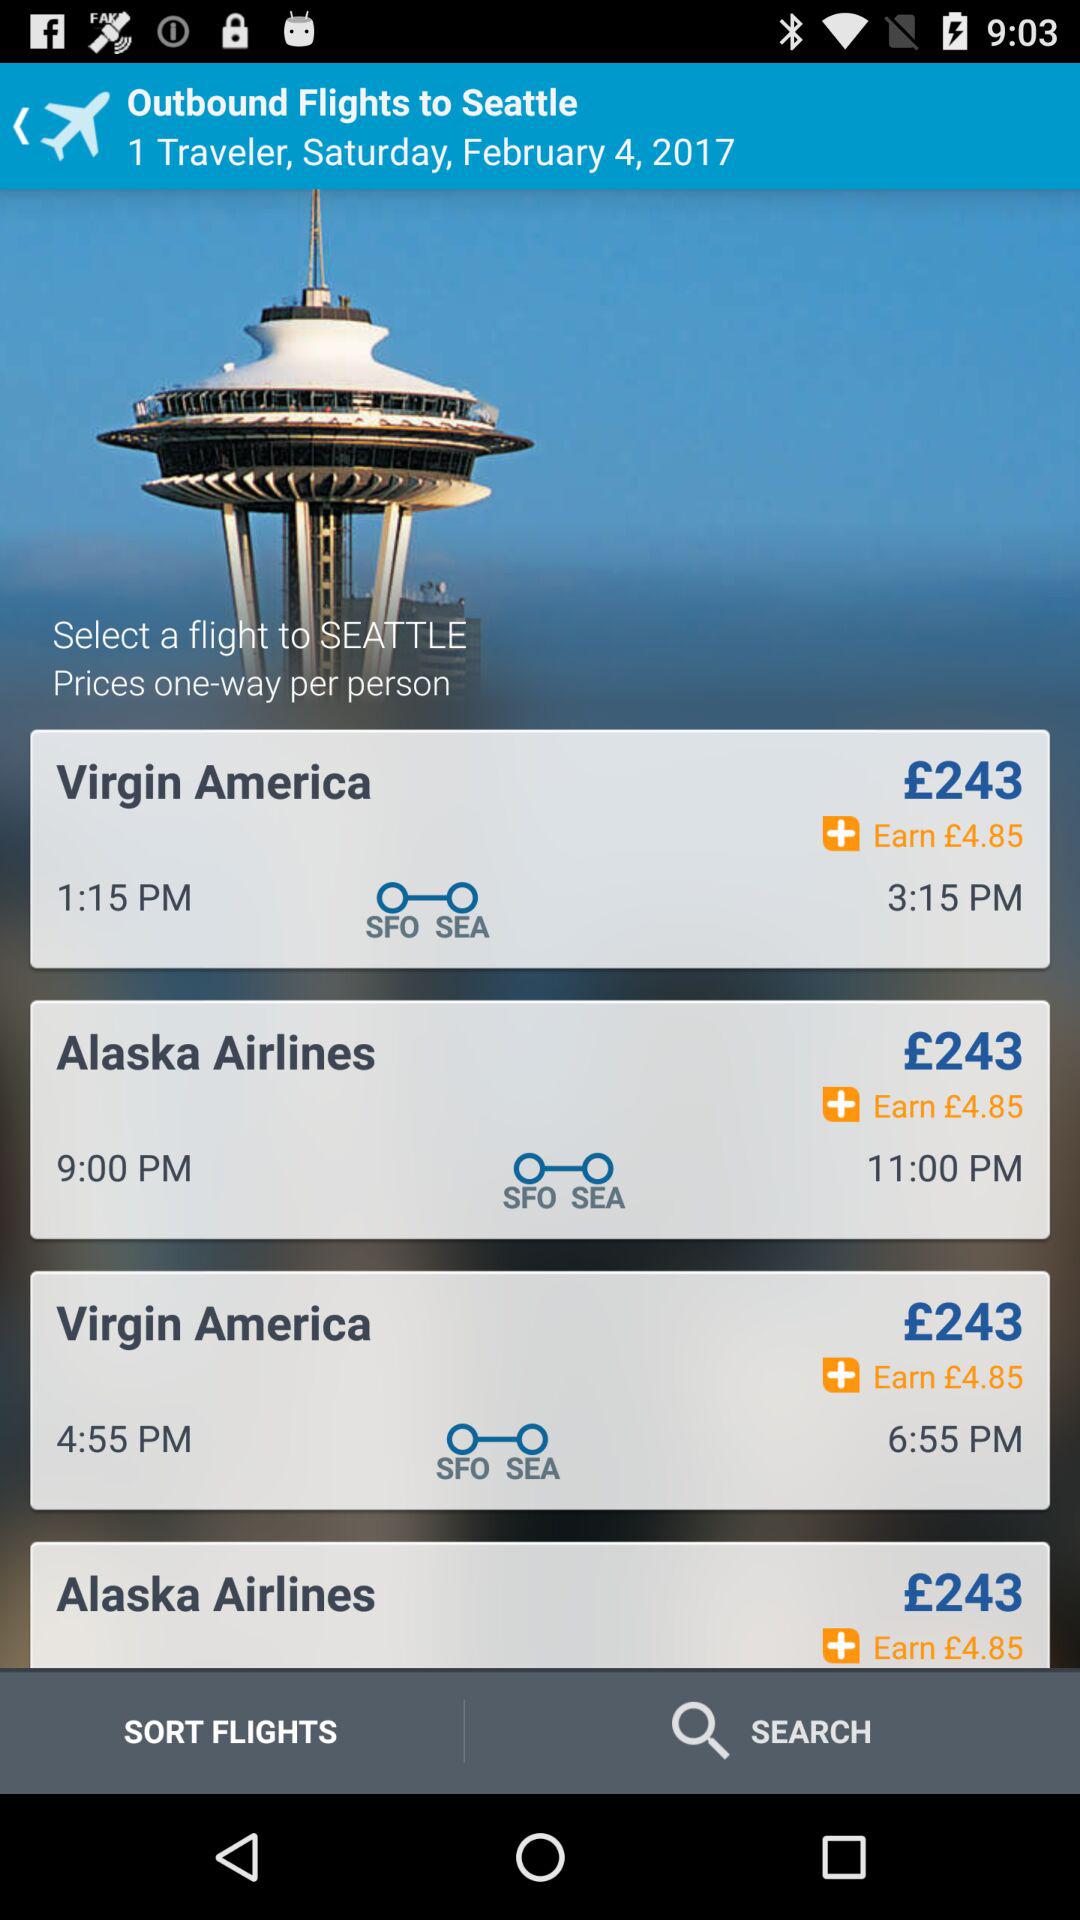 The image size is (1080, 1920). I want to click on launch app below alaska airlines app, so click(230, 1730).